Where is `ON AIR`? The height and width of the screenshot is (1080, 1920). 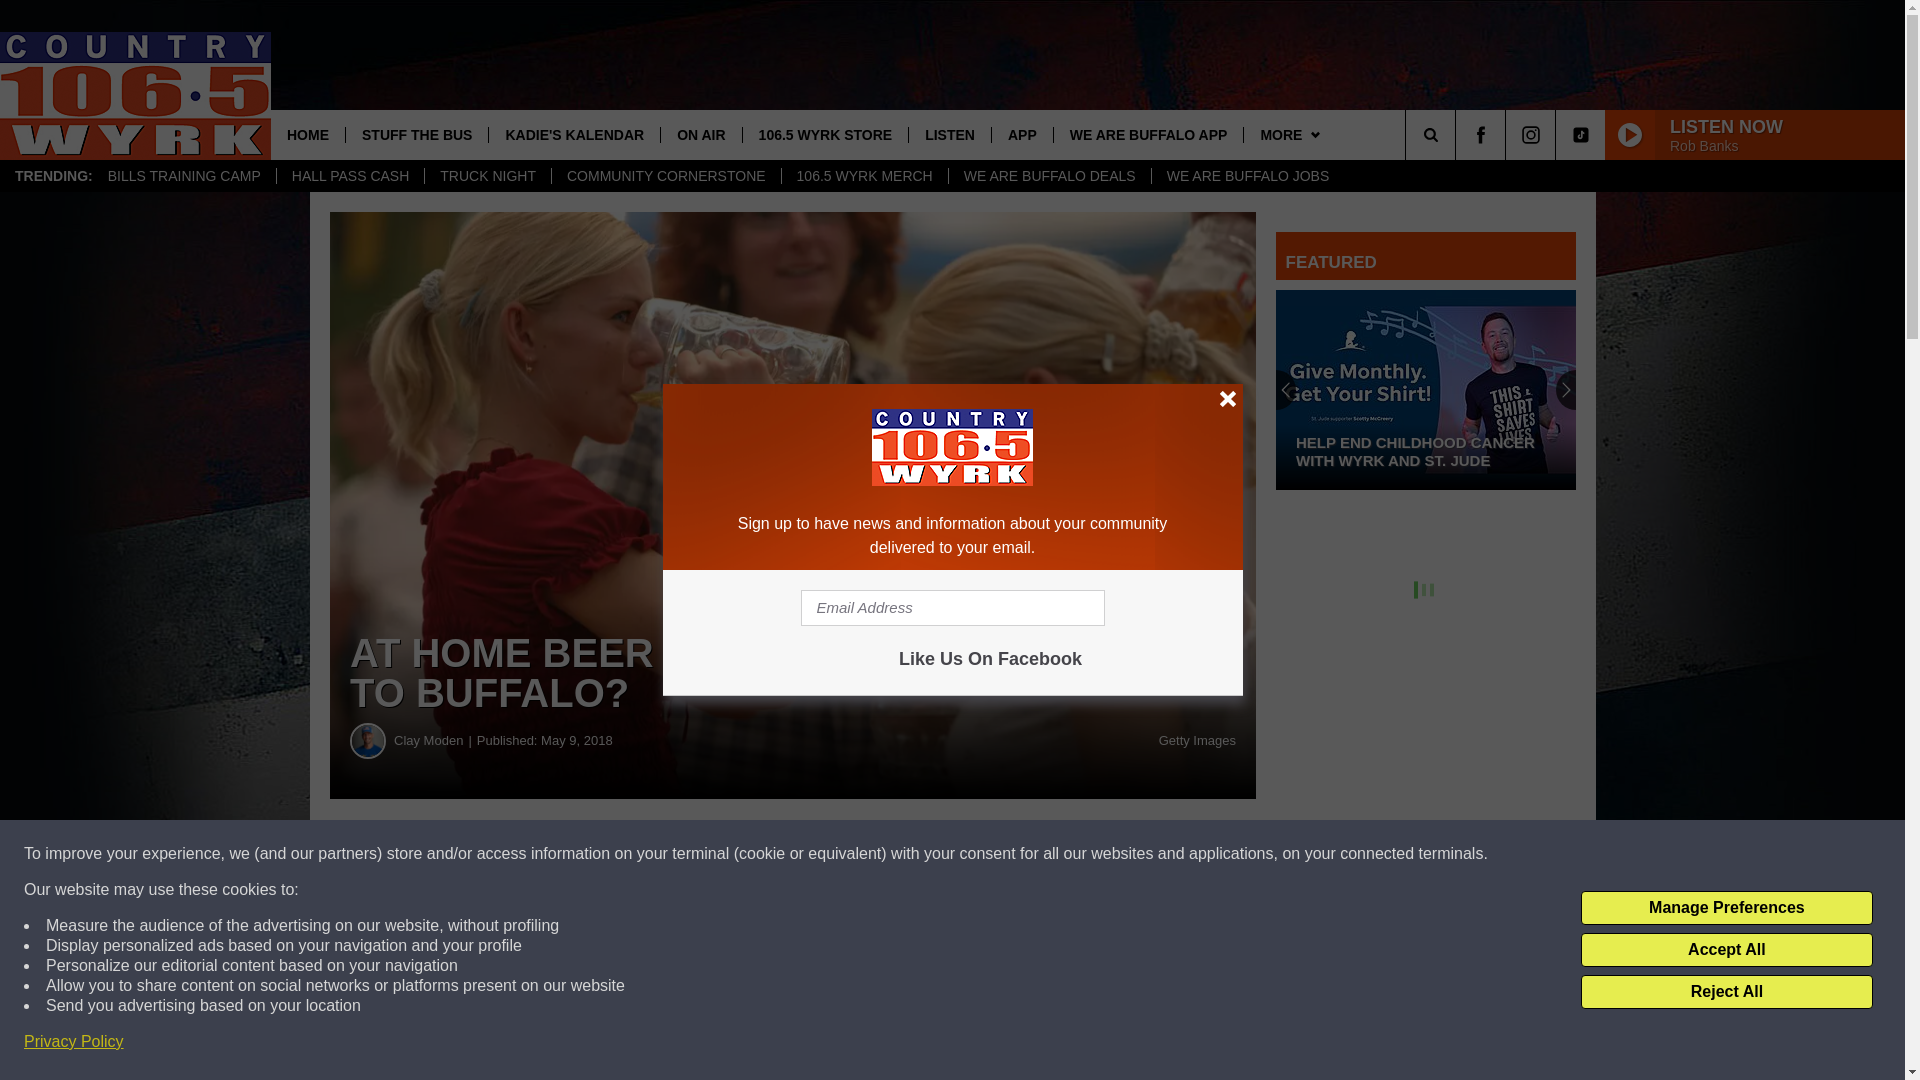 ON AIR is located at coordinates (700, 134).